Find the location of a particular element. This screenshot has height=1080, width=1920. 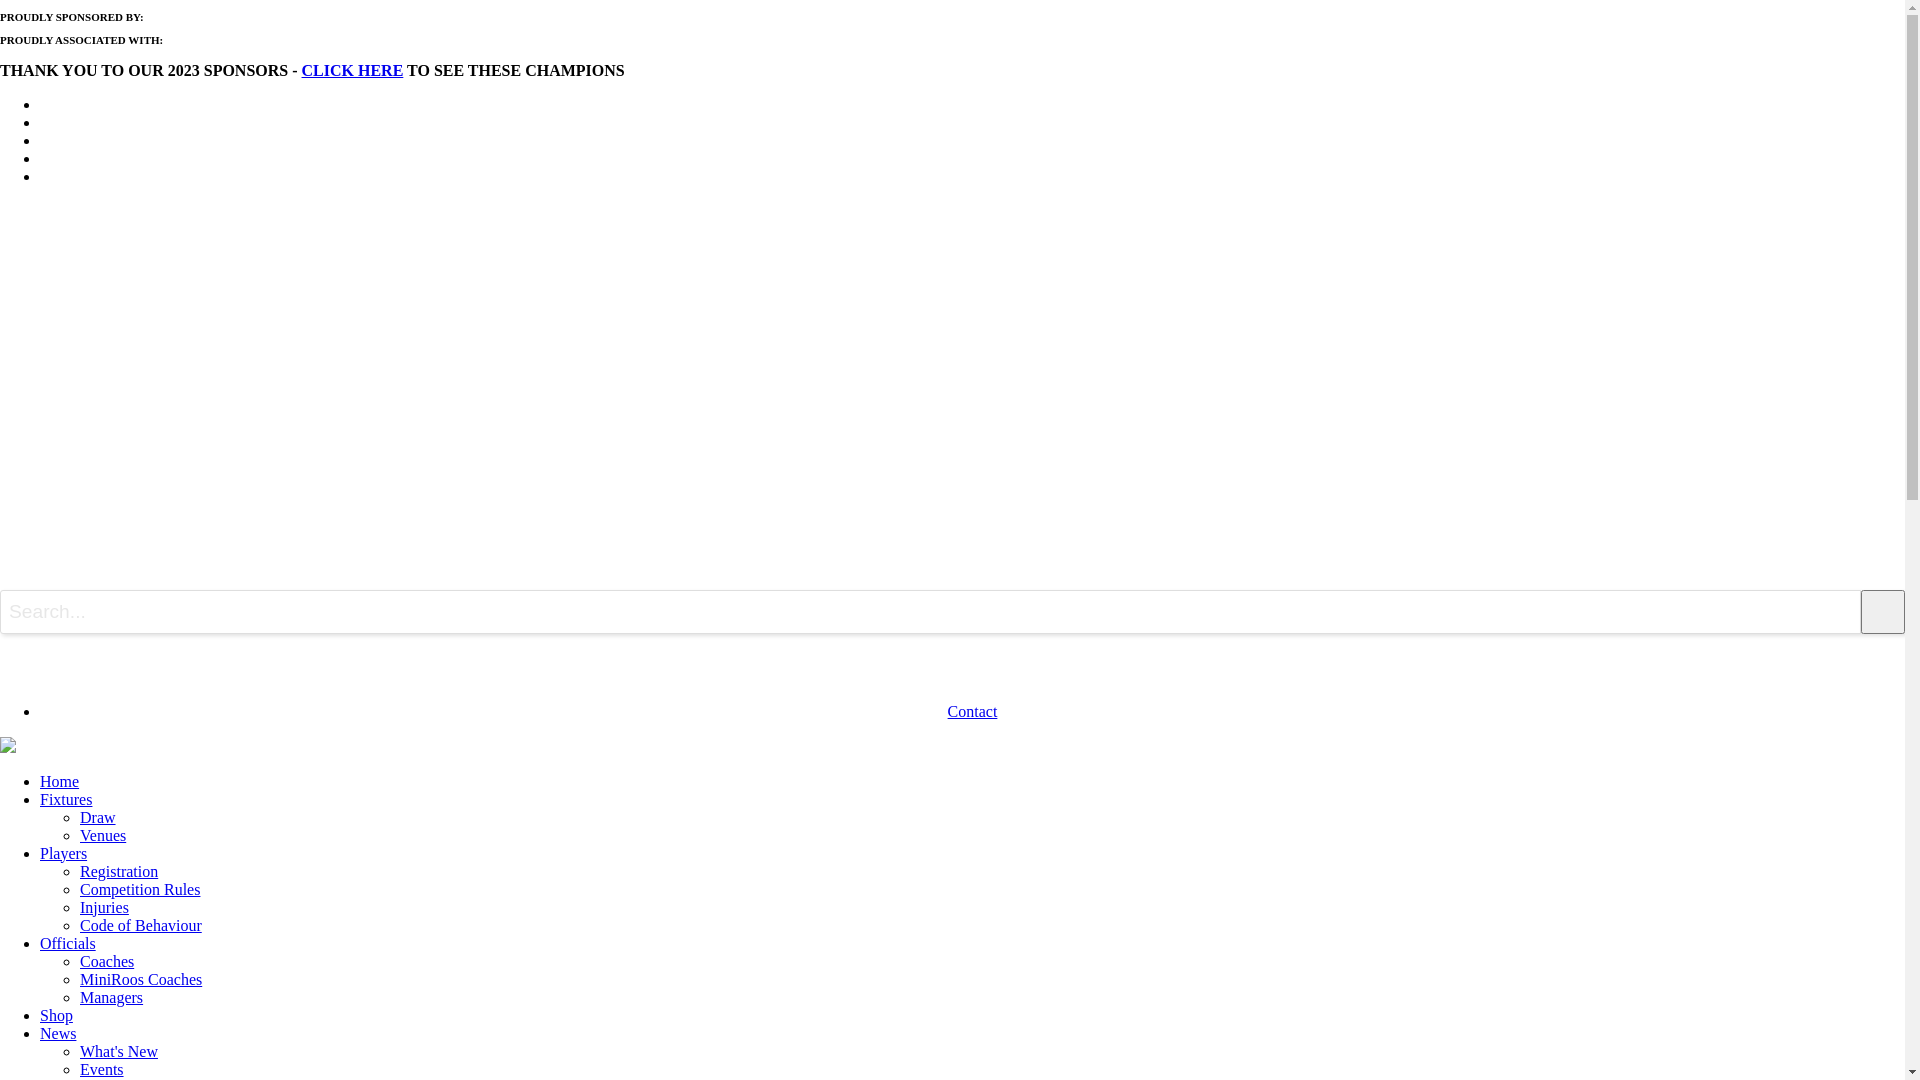

Coaches is located at coordinates (107, 962).